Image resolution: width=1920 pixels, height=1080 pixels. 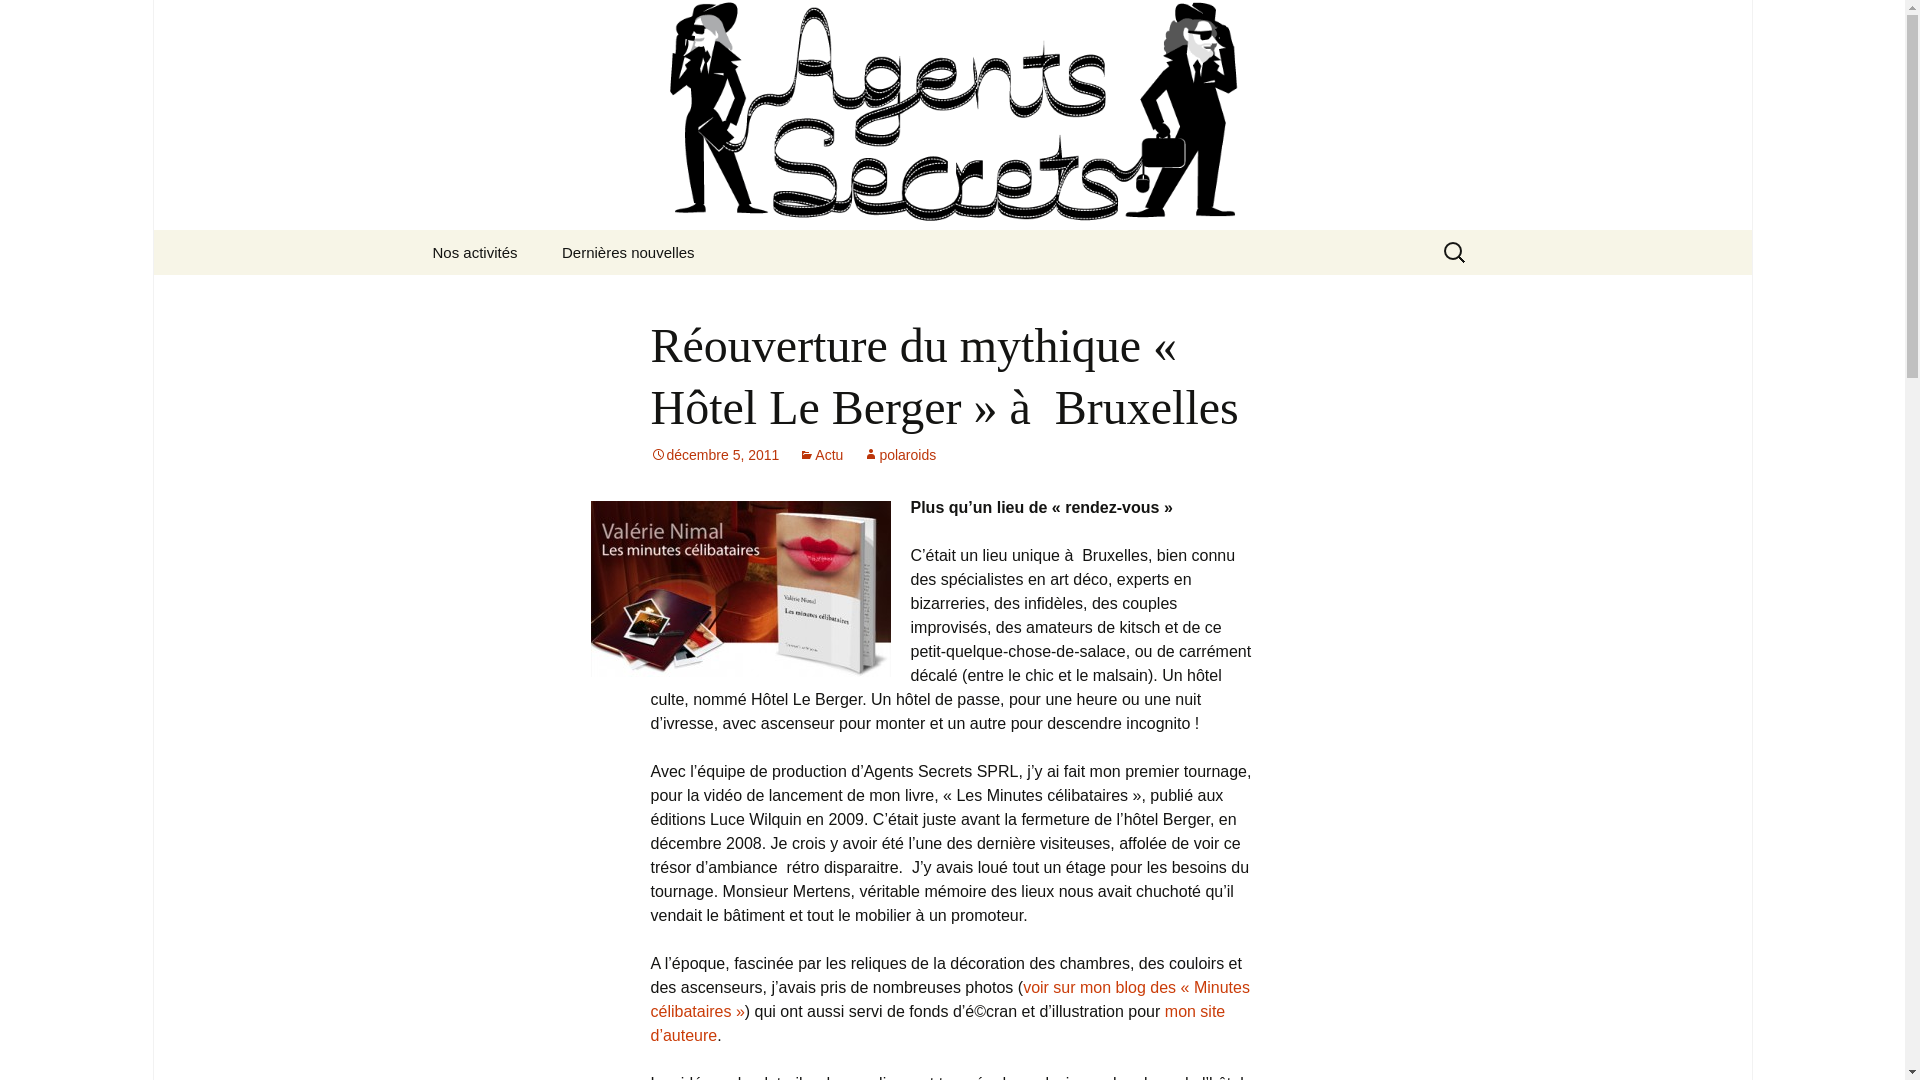 What do you see at coordinates (412, 230) in the screenshot?
I see `Aller au contenu` at bounding box center [412, 230].